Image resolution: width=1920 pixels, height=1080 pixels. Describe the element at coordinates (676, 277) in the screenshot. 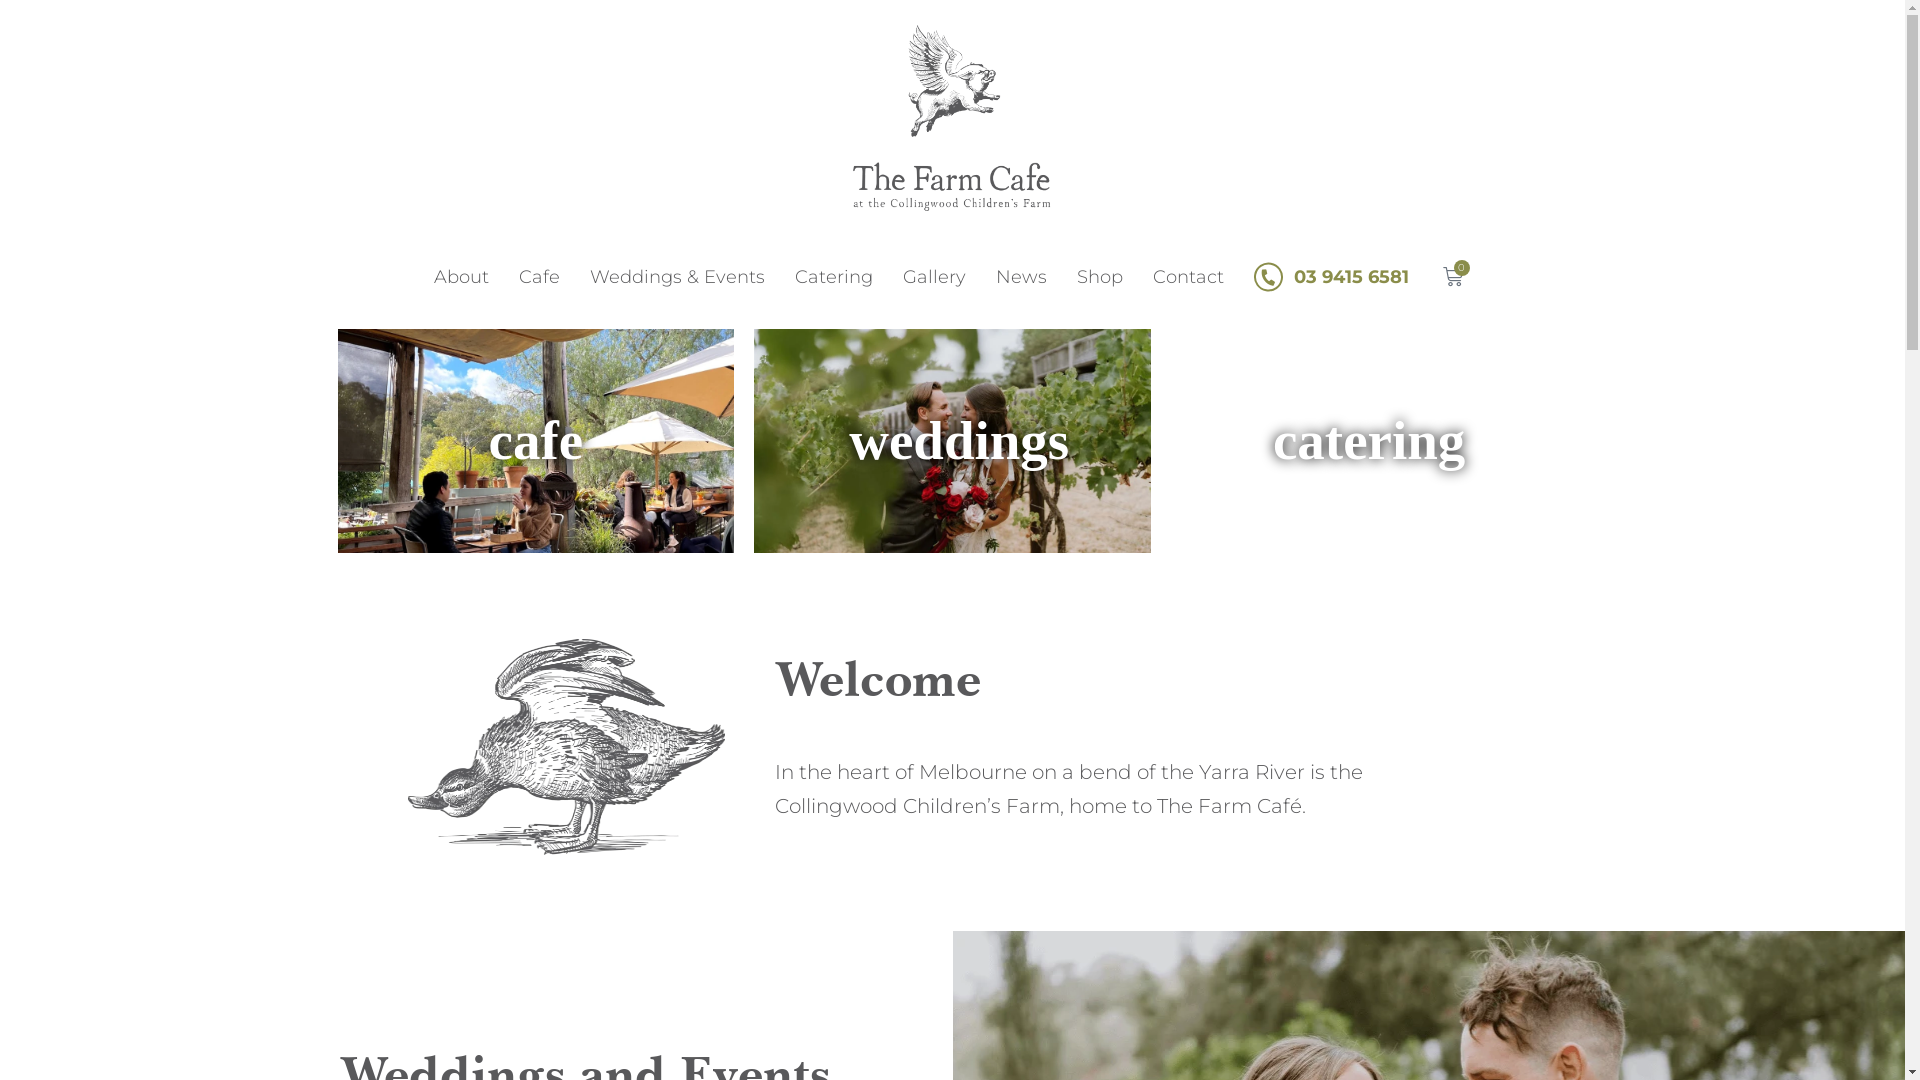

I see `Weddings & Events` at that location.